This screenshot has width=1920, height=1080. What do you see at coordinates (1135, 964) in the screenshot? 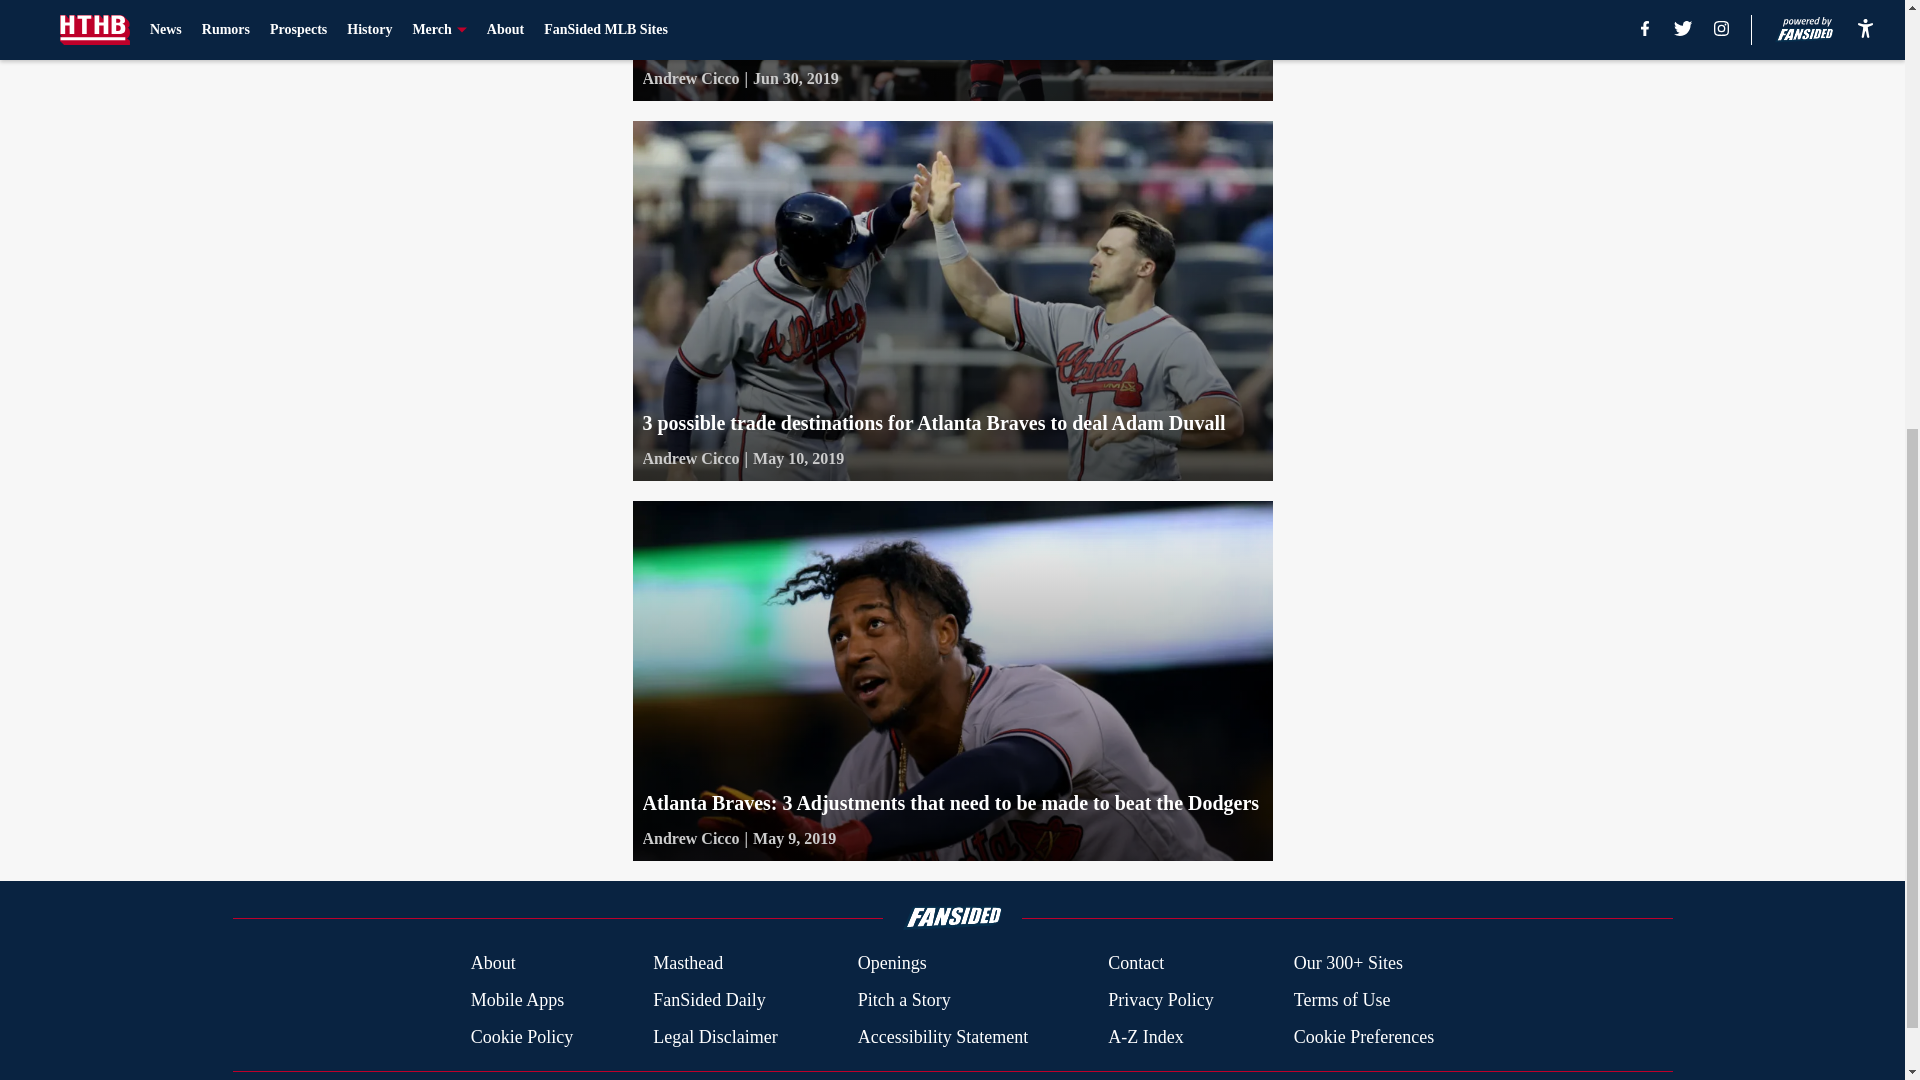
I see `Contact` at bounding box center [1135, 964].